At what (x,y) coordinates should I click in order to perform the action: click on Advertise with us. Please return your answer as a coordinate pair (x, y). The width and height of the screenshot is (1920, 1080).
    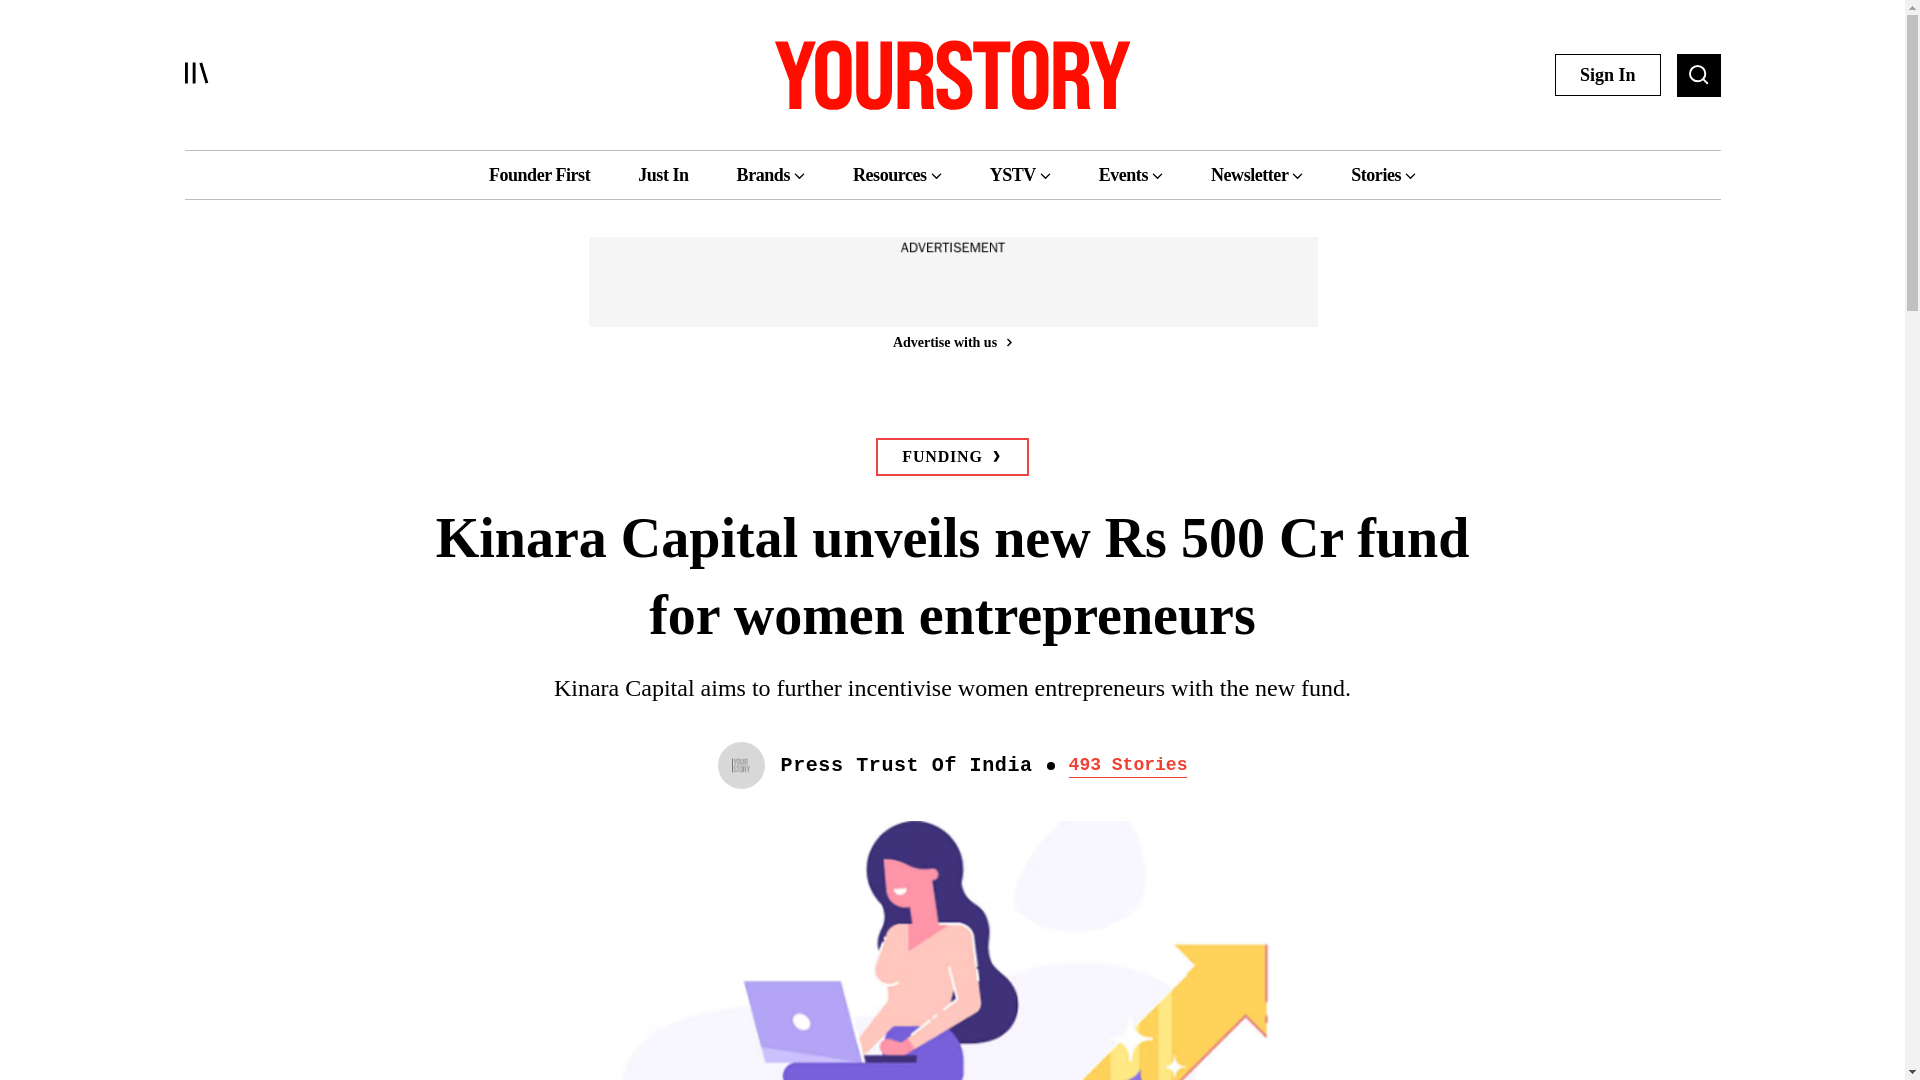
    Looking at the image, I should click on (951, 342).